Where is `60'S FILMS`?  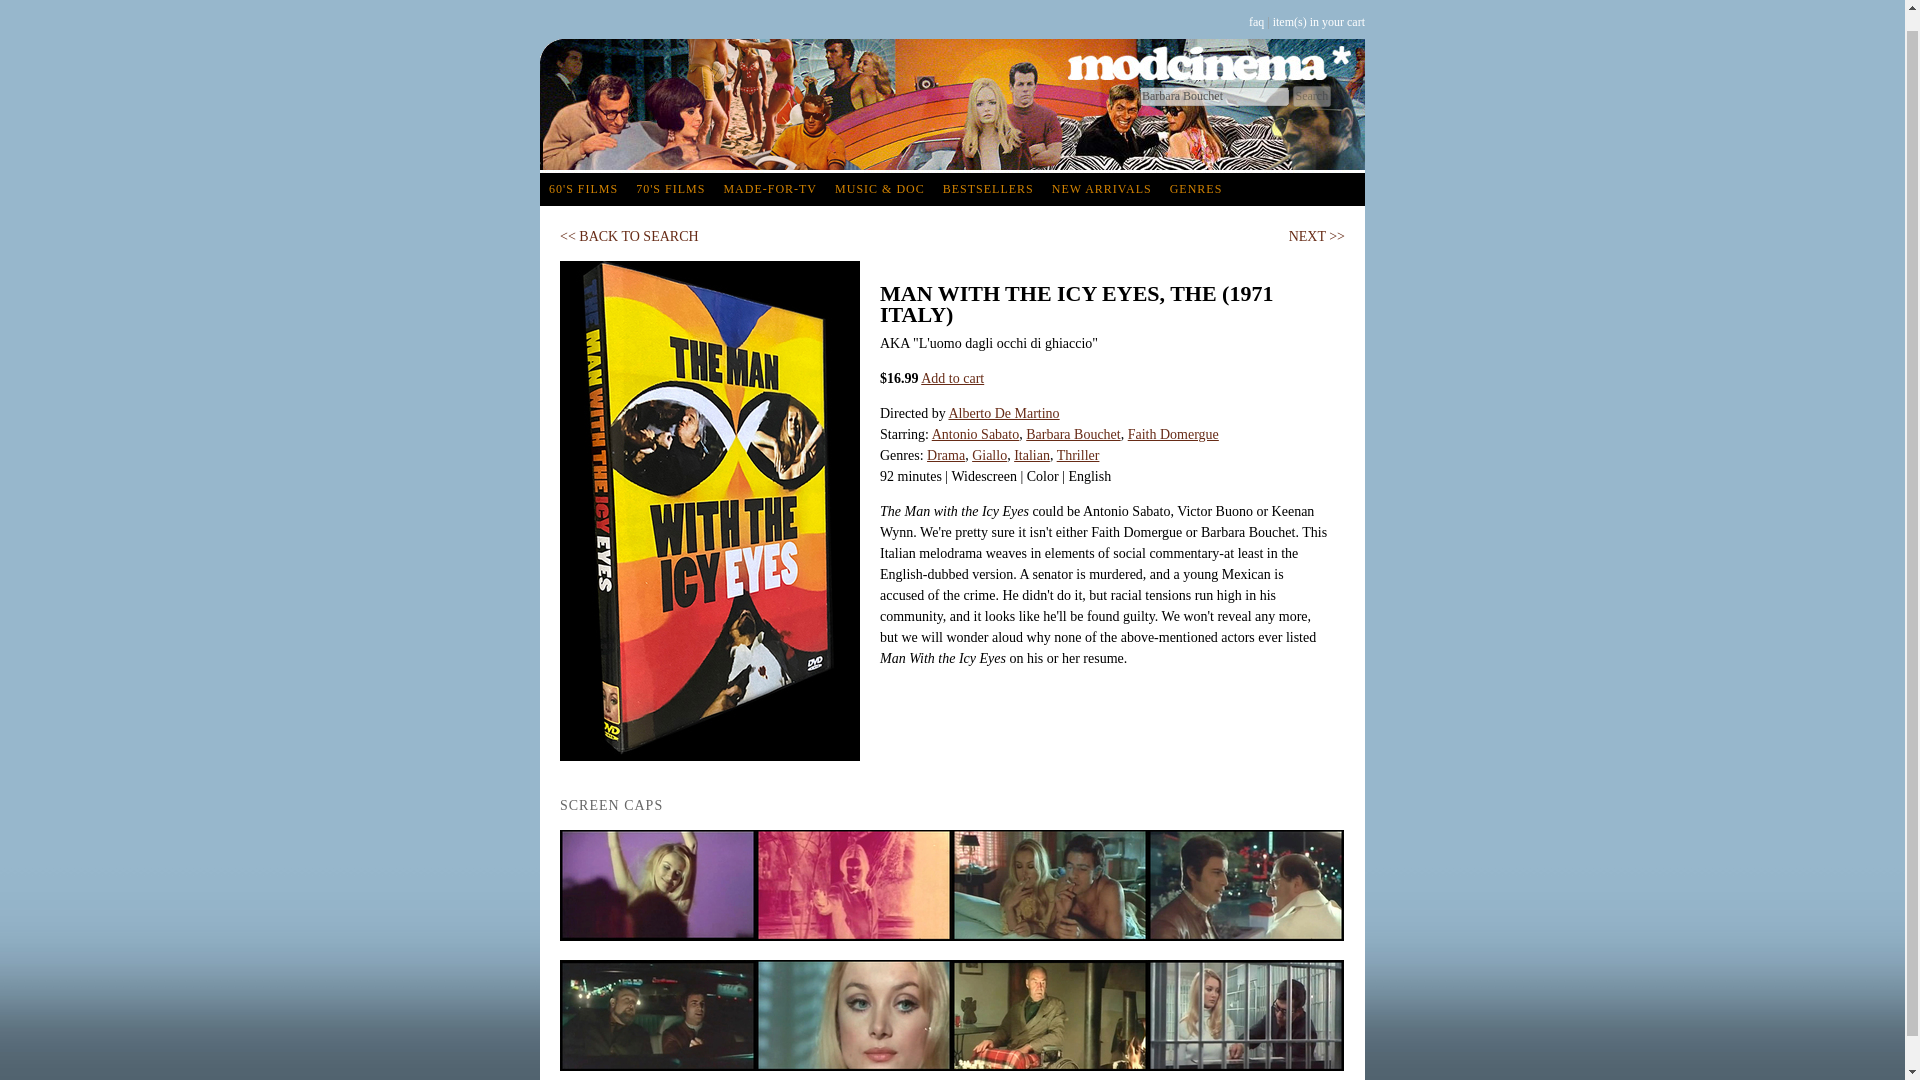 60'S FILMS is located at coordinates (583, 189).